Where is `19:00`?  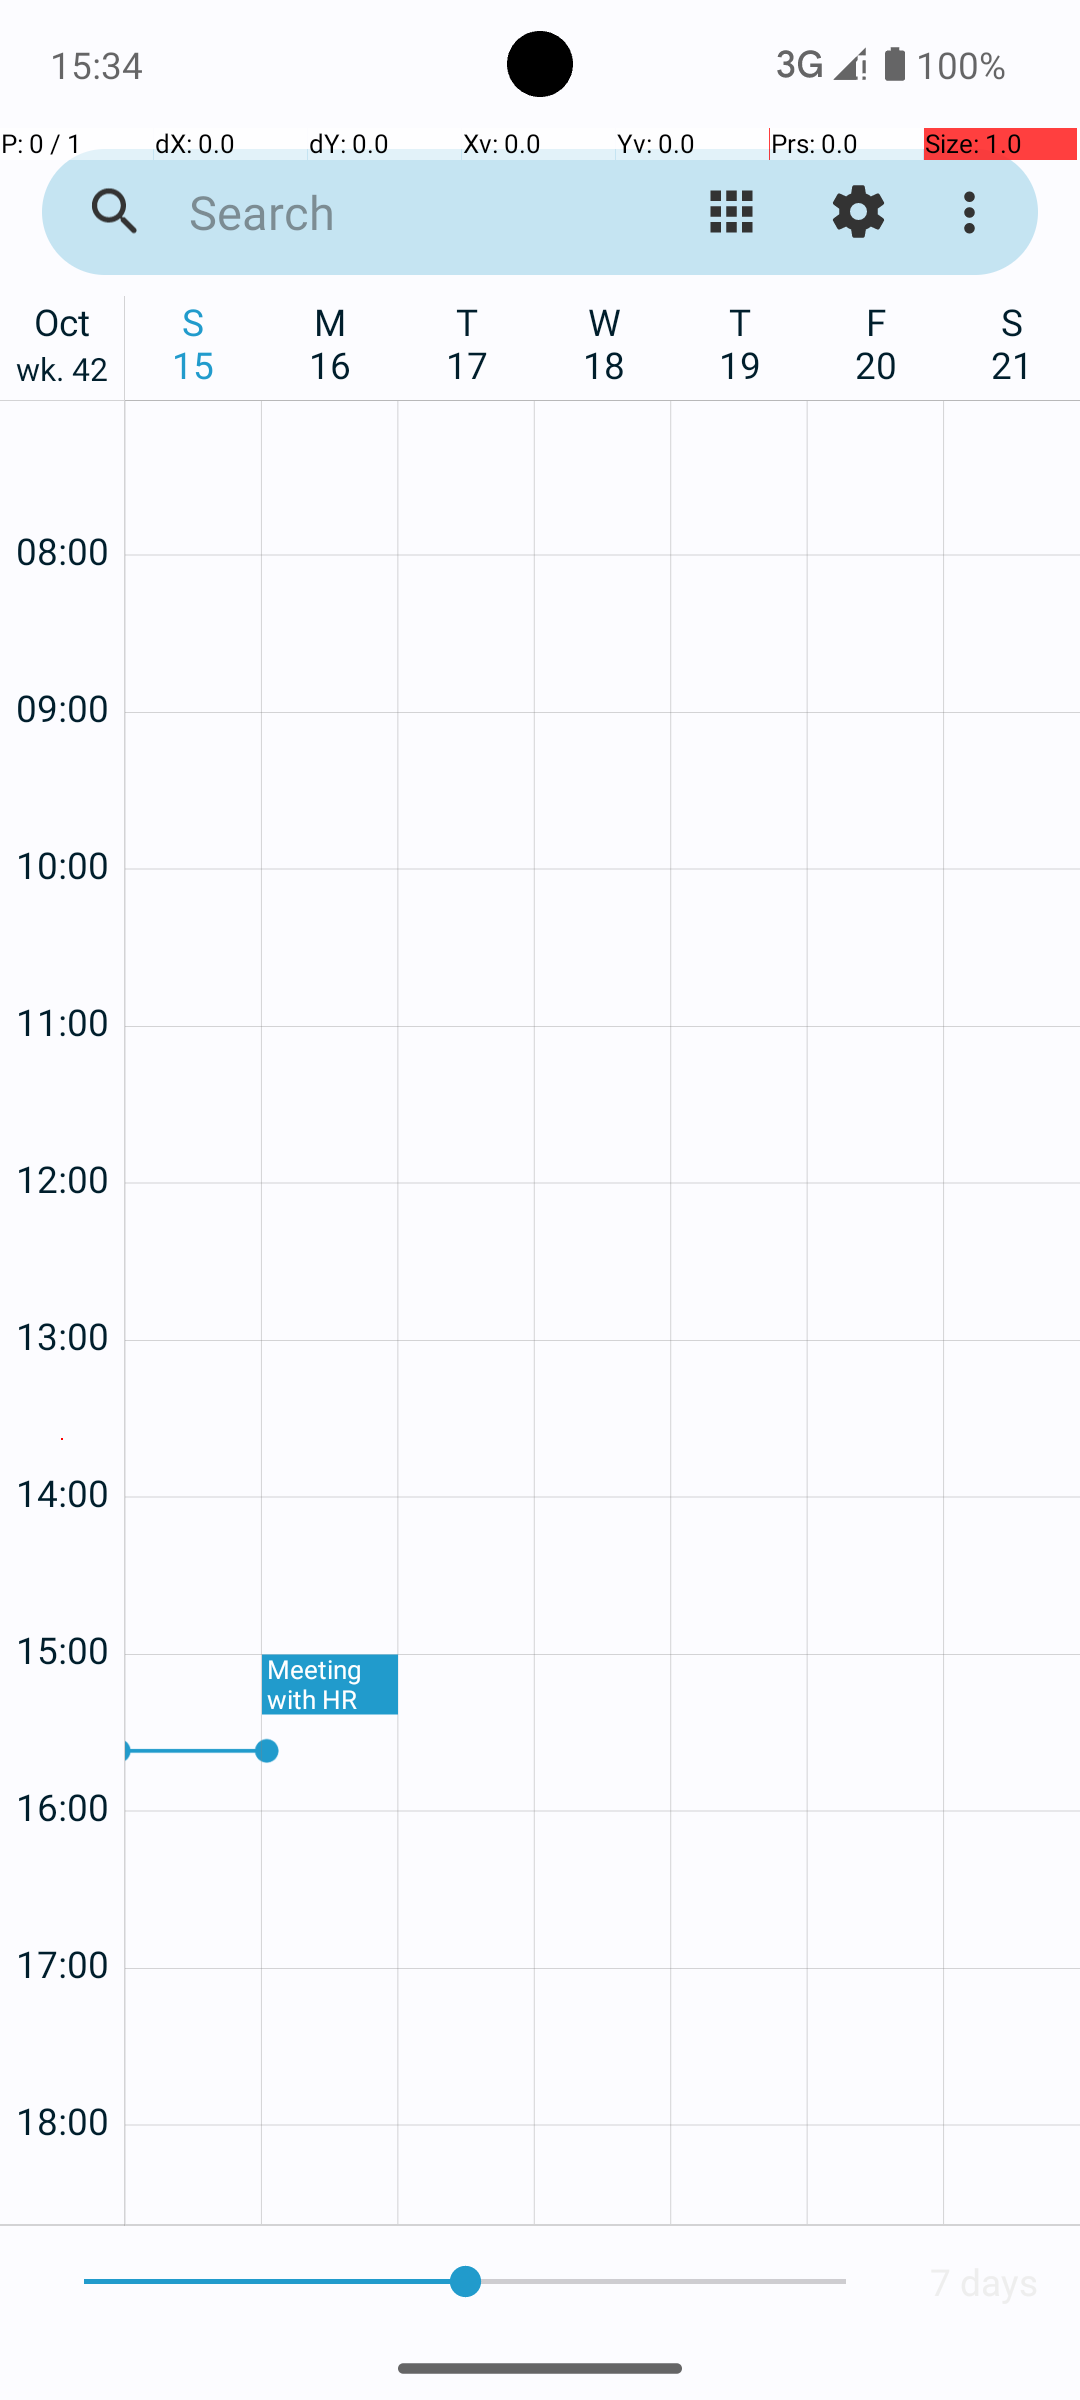 19:00 is located at coordinates (62, 2186).